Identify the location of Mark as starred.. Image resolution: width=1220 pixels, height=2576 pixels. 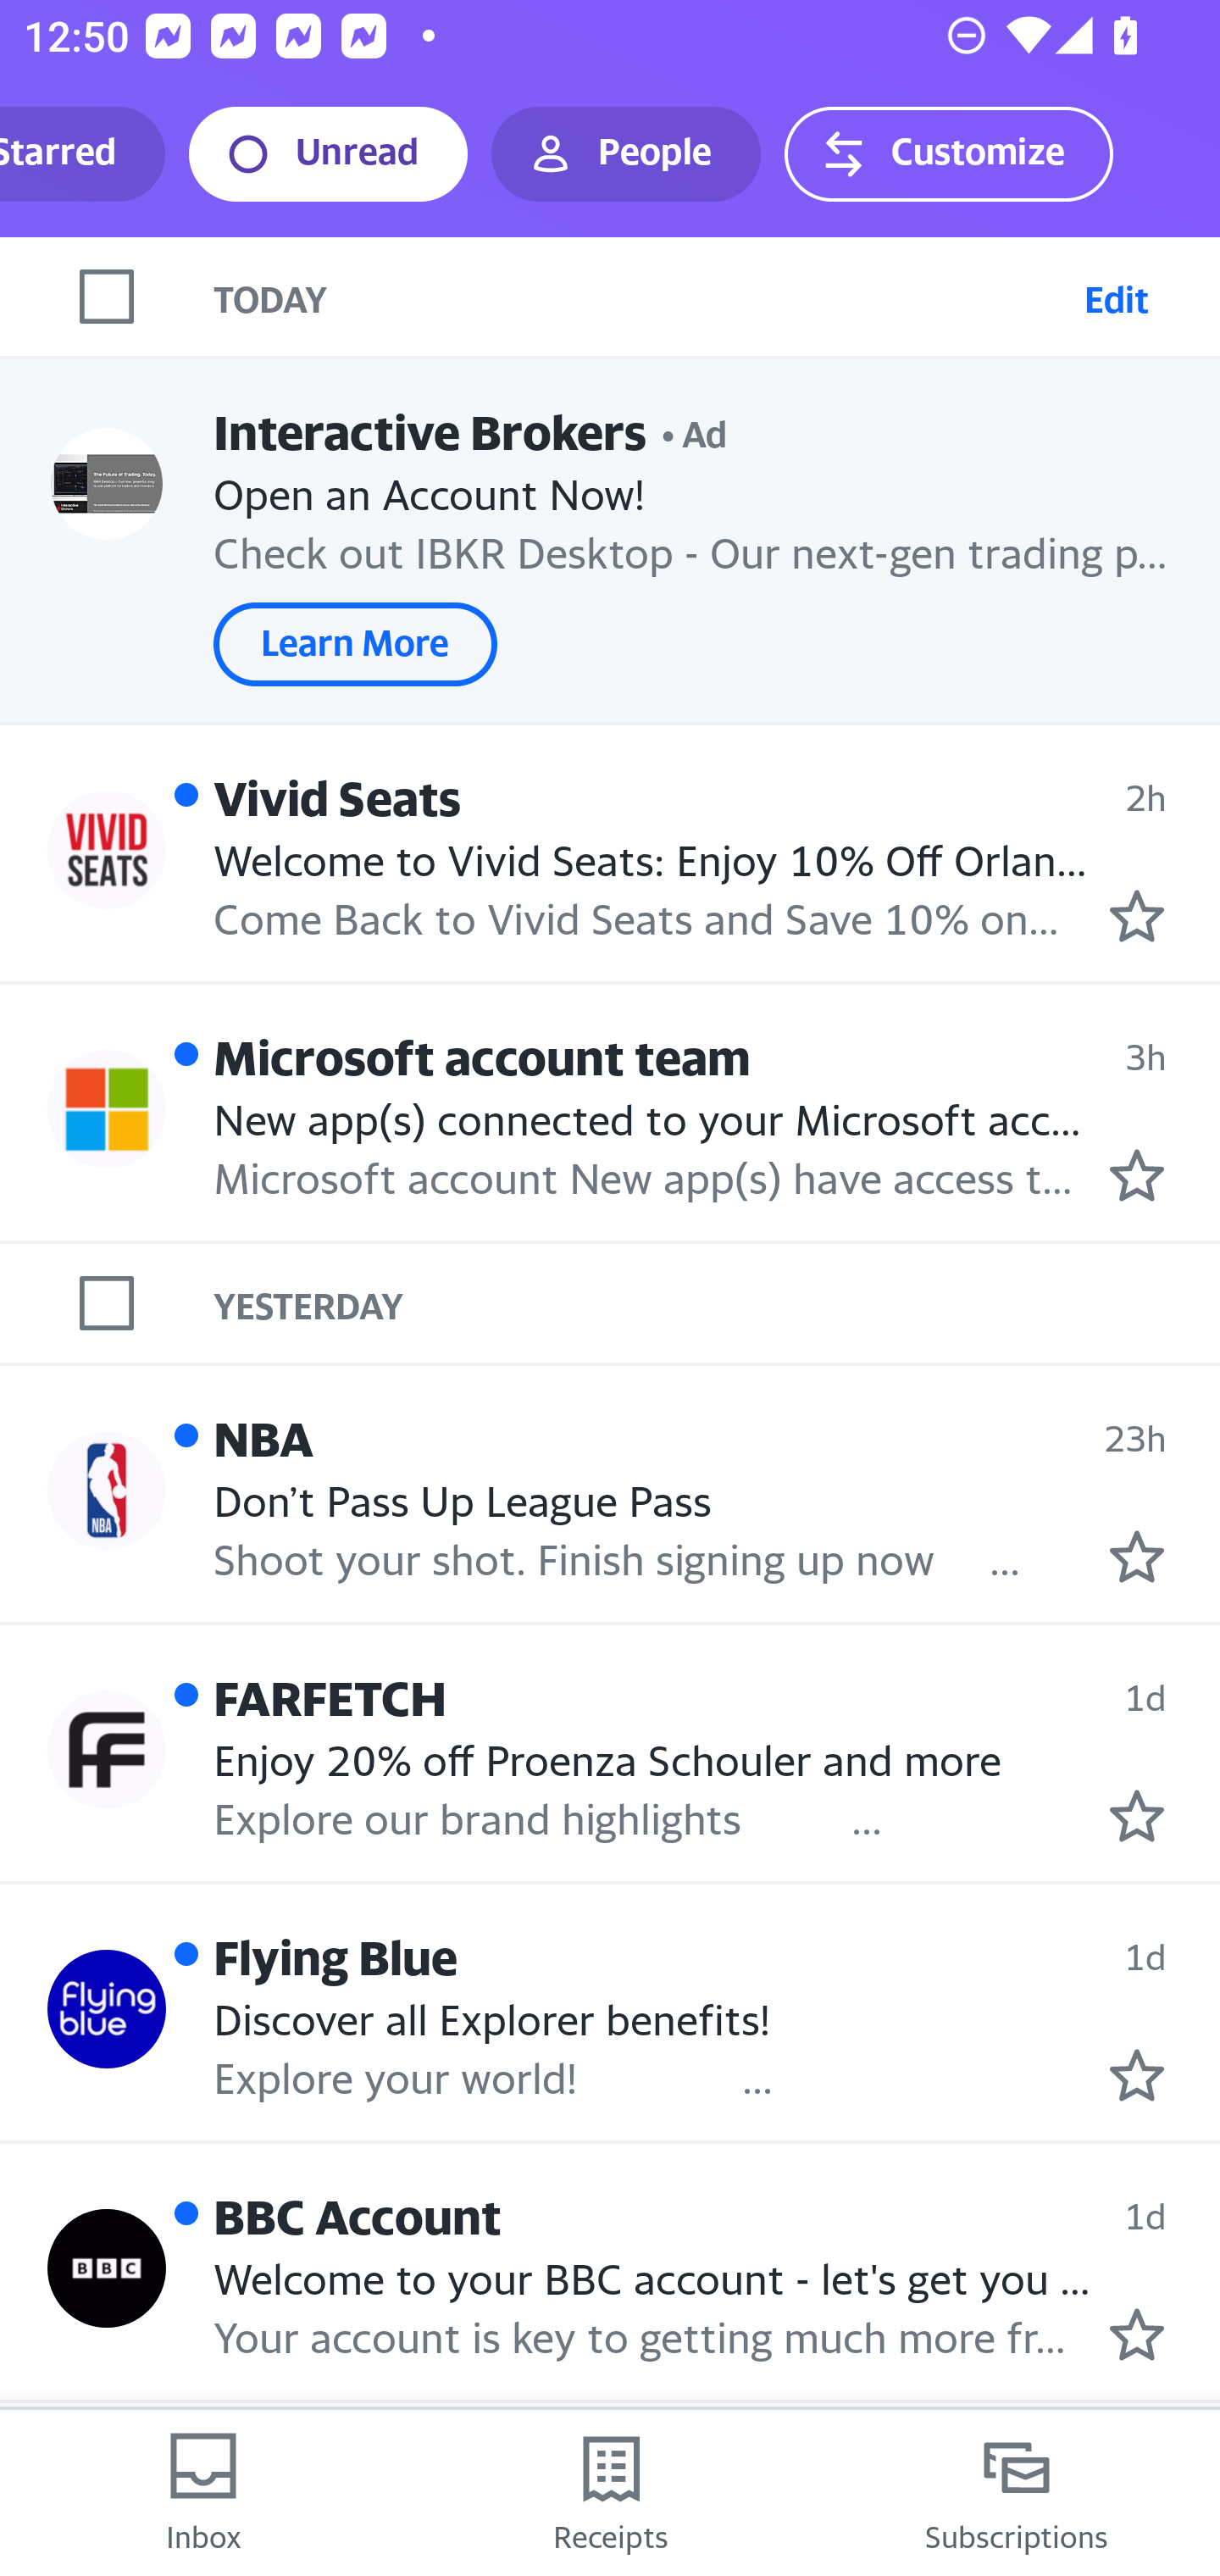
(1137, 1175).